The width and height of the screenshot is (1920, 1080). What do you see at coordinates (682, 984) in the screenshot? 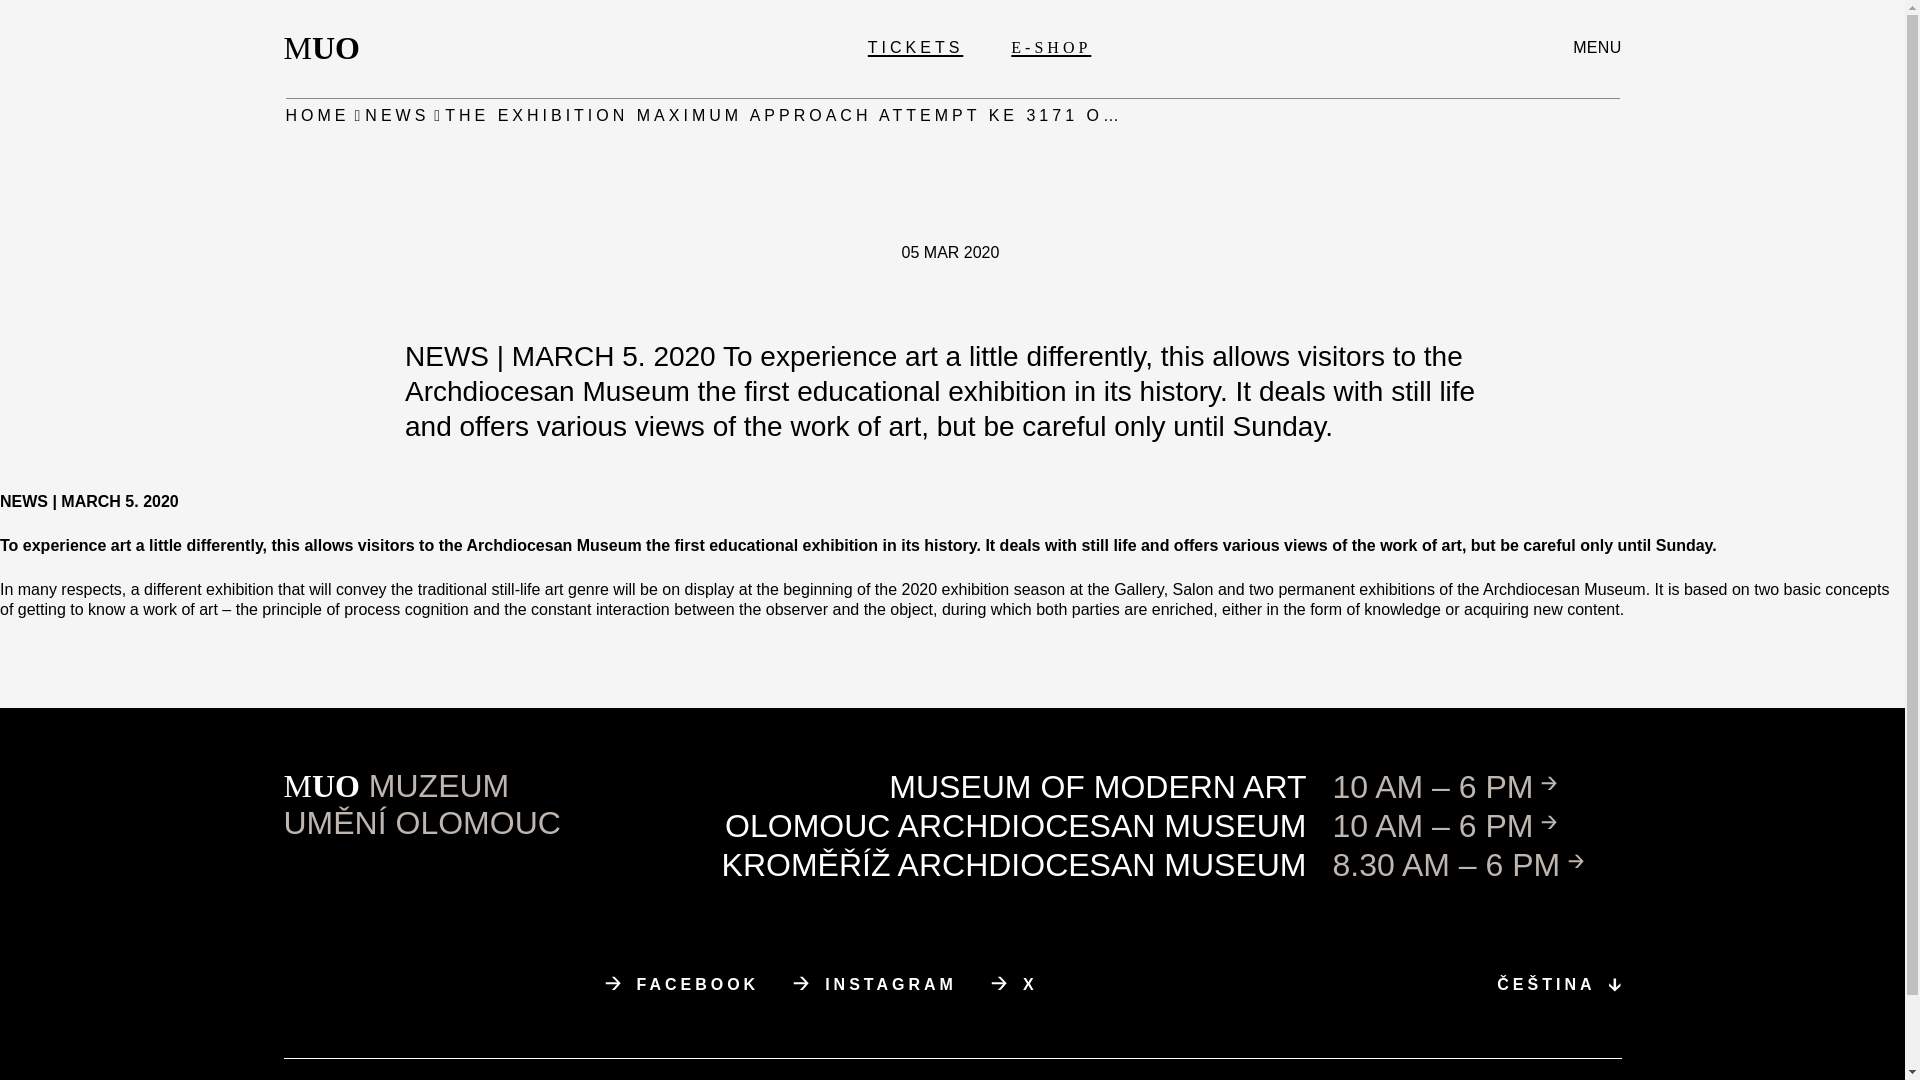
I see `OLOMOUC ARCHDIOCESAN MUSEUM` at bounding box center [682, 984].